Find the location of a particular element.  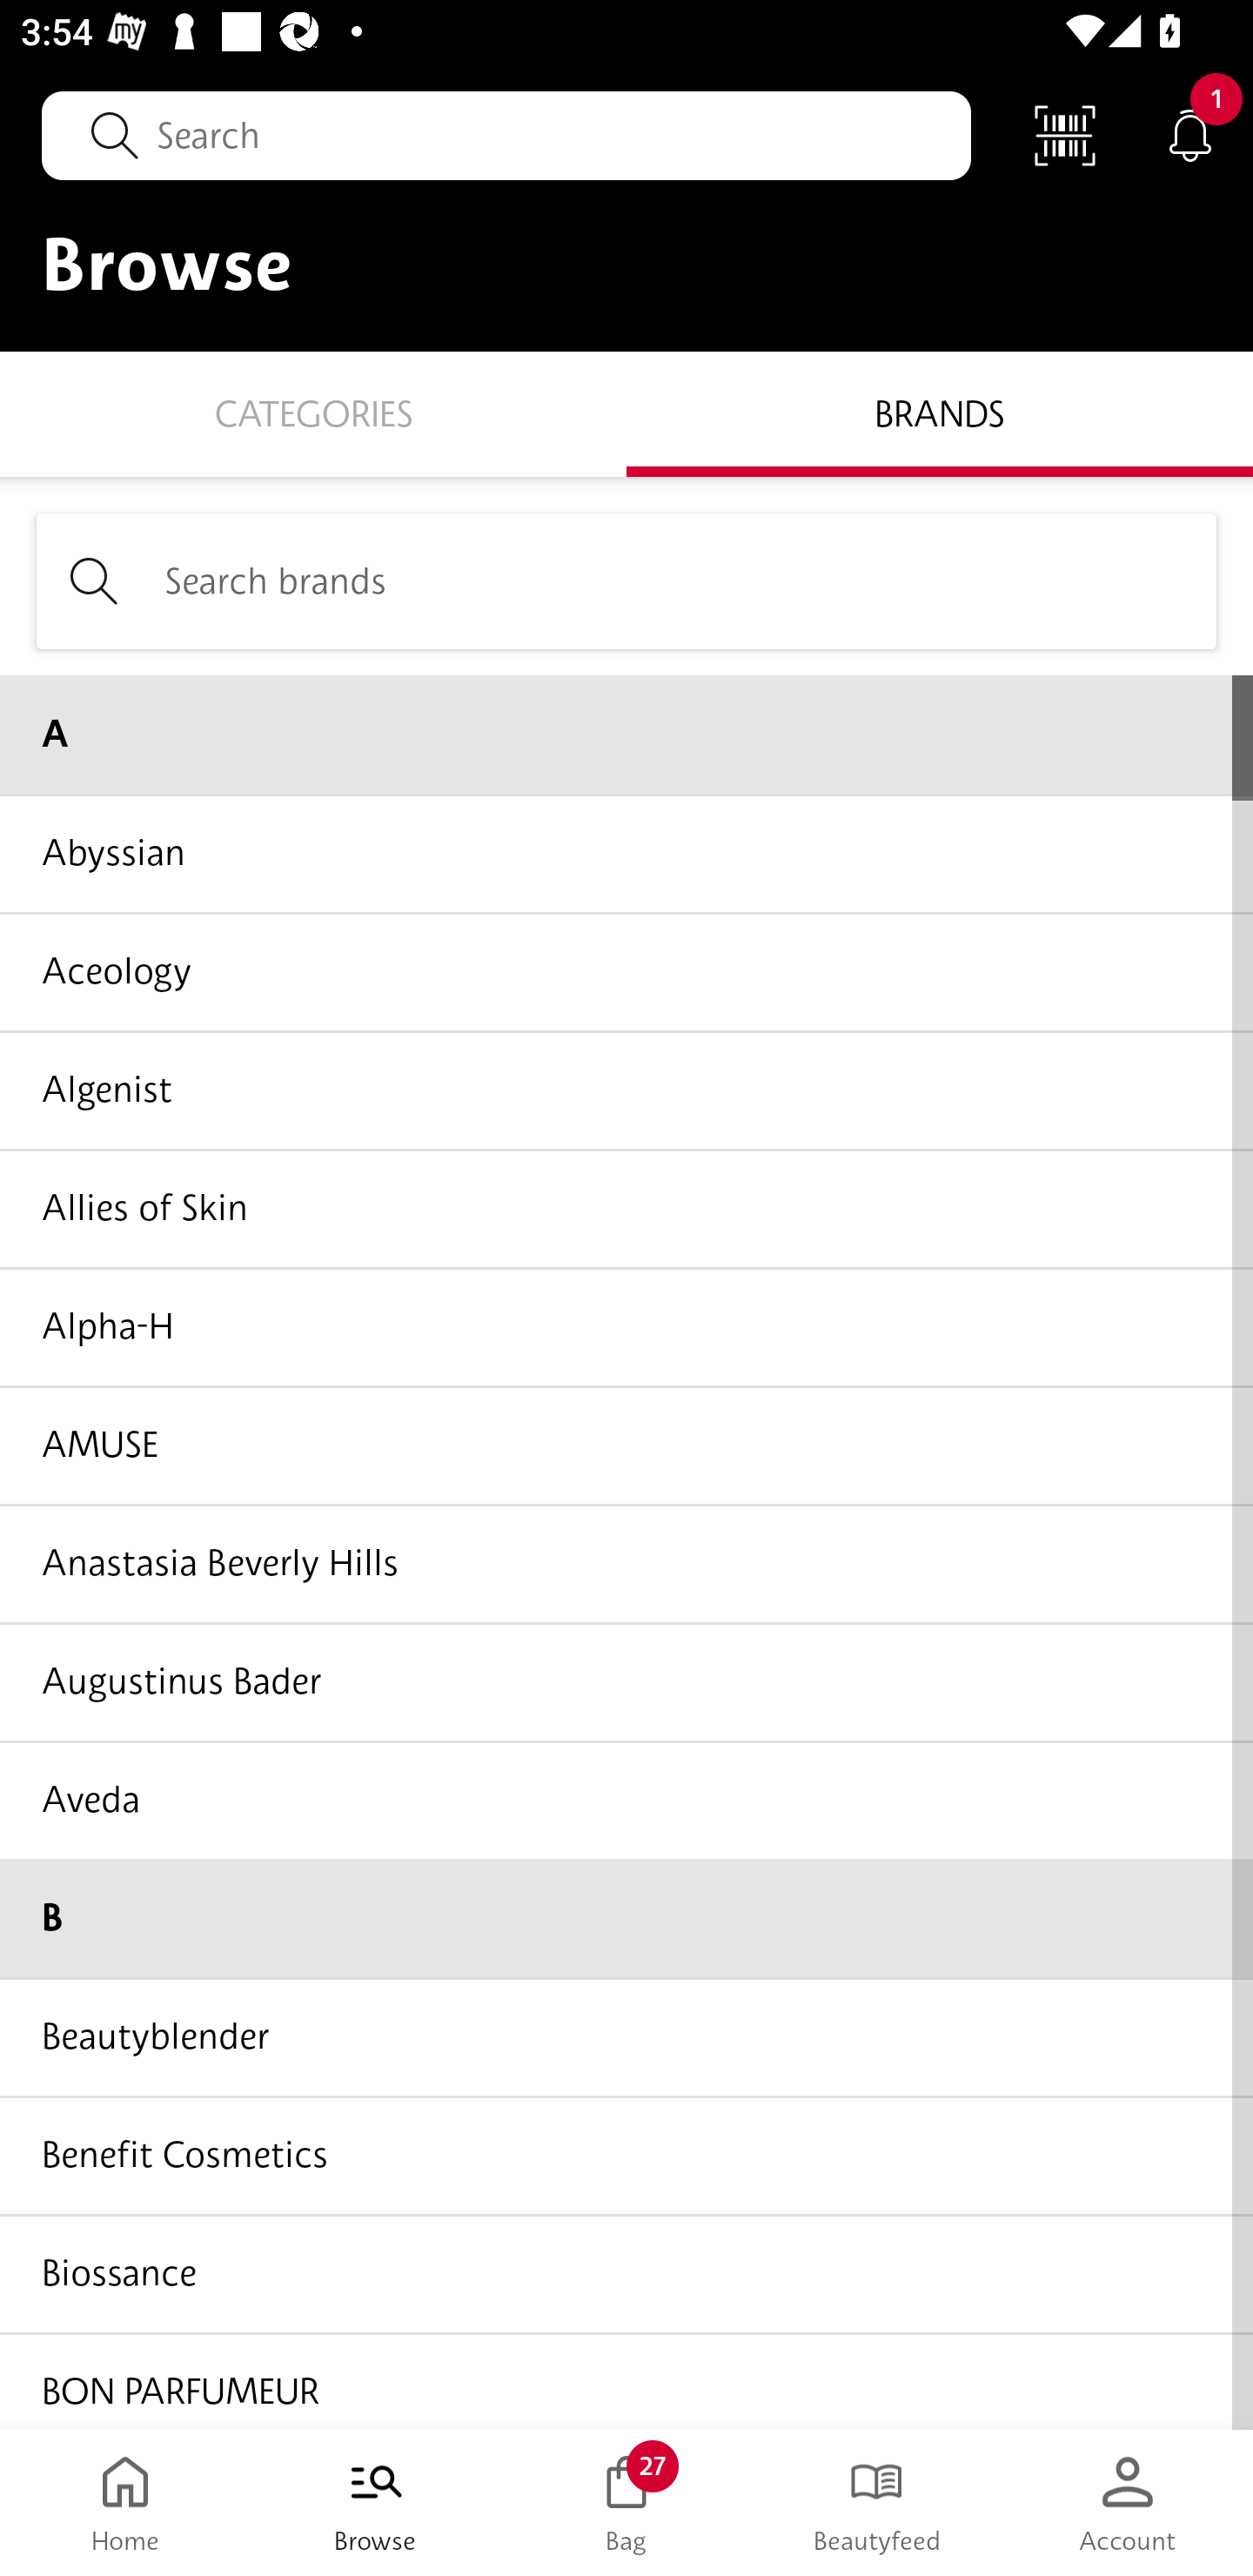

Search is located at coordinates (506, 135).